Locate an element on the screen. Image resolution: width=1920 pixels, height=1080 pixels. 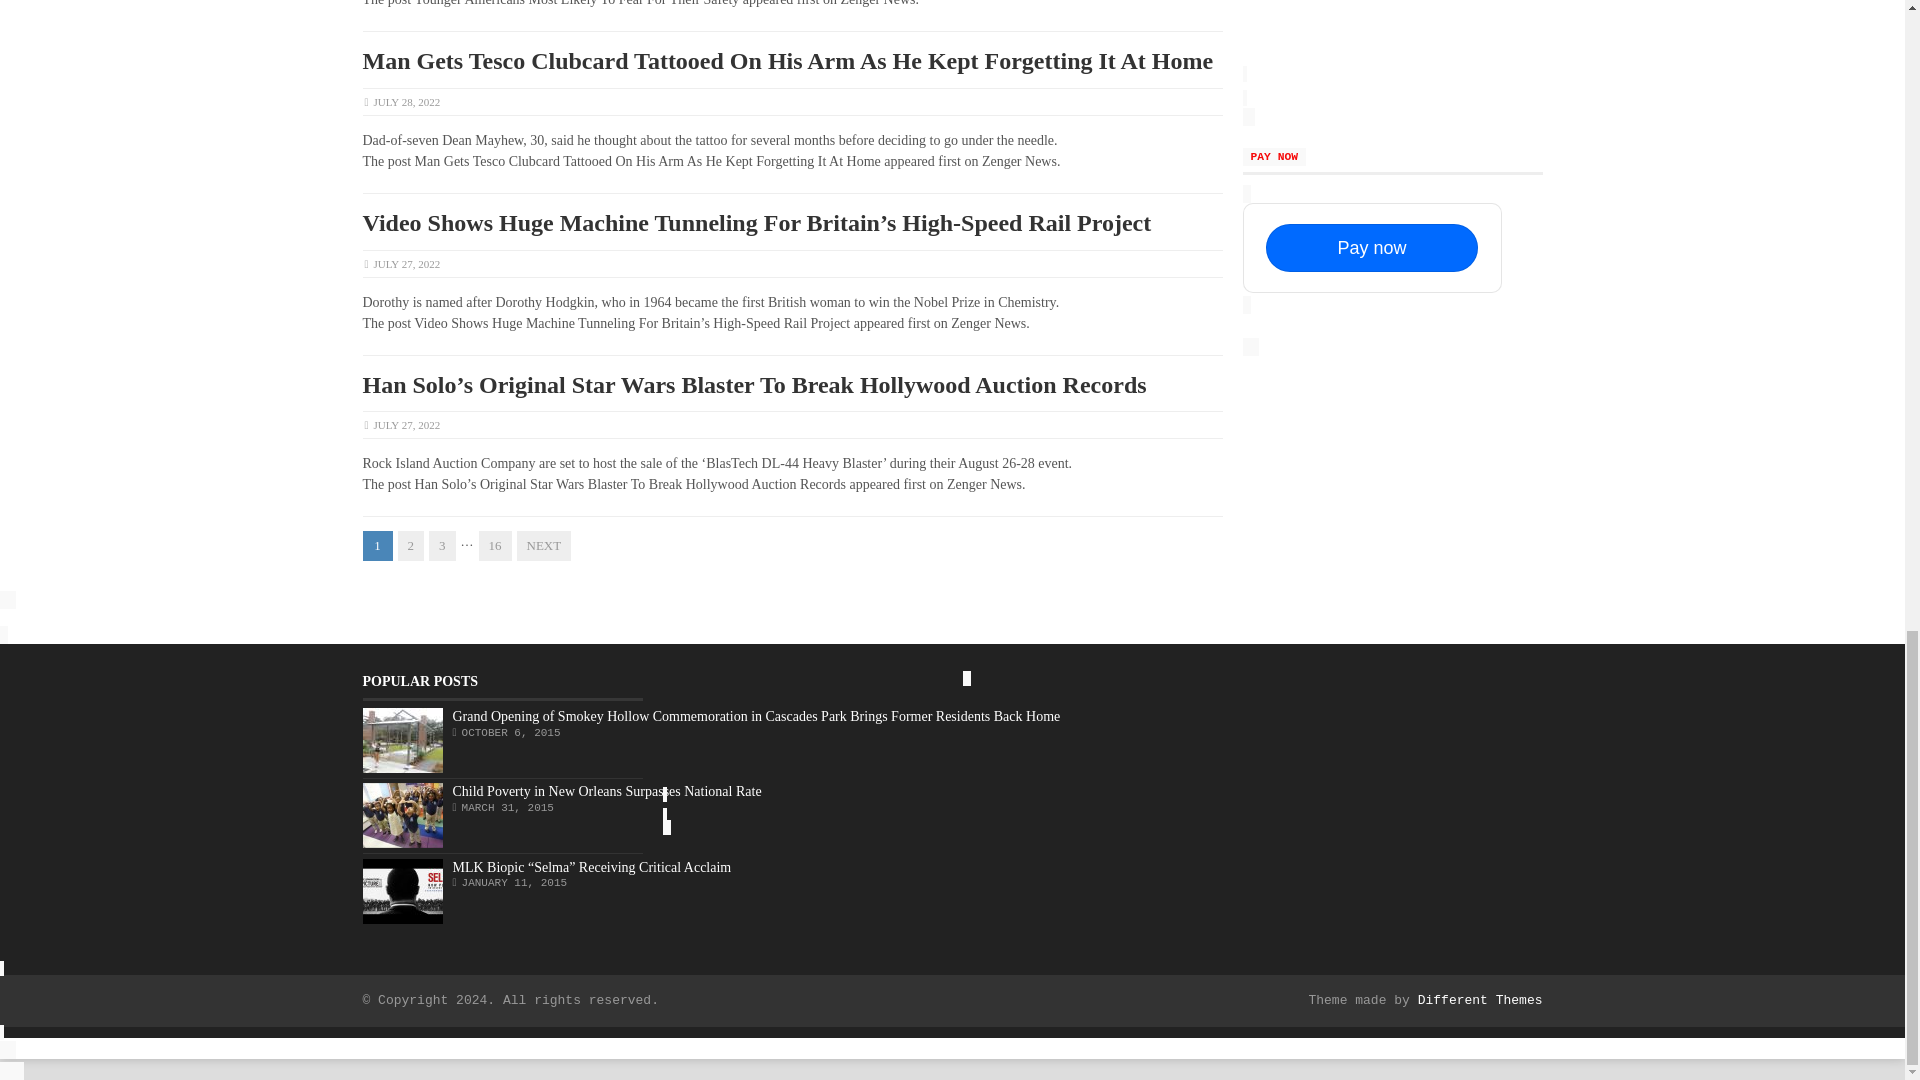
2 is located at coordinates (410, 546).